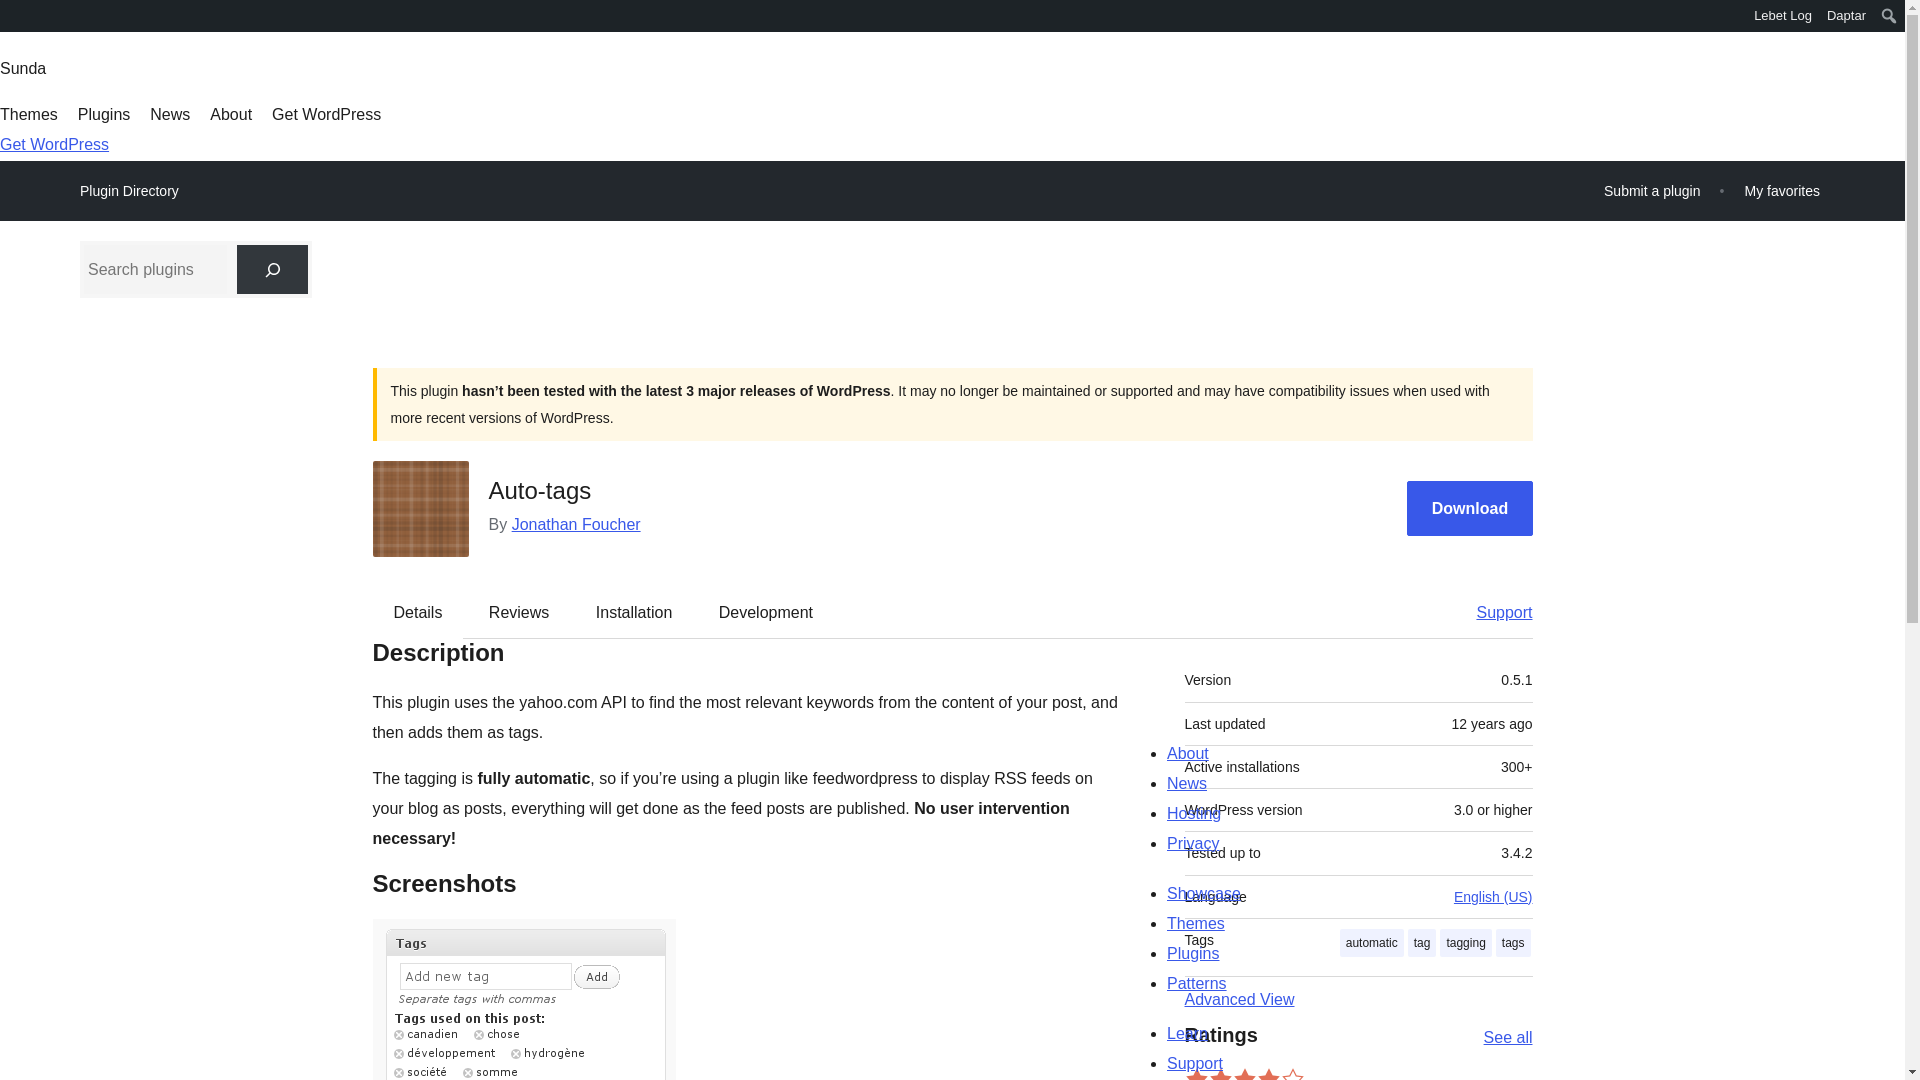  I want to click on Reviews, so click(518, 612).